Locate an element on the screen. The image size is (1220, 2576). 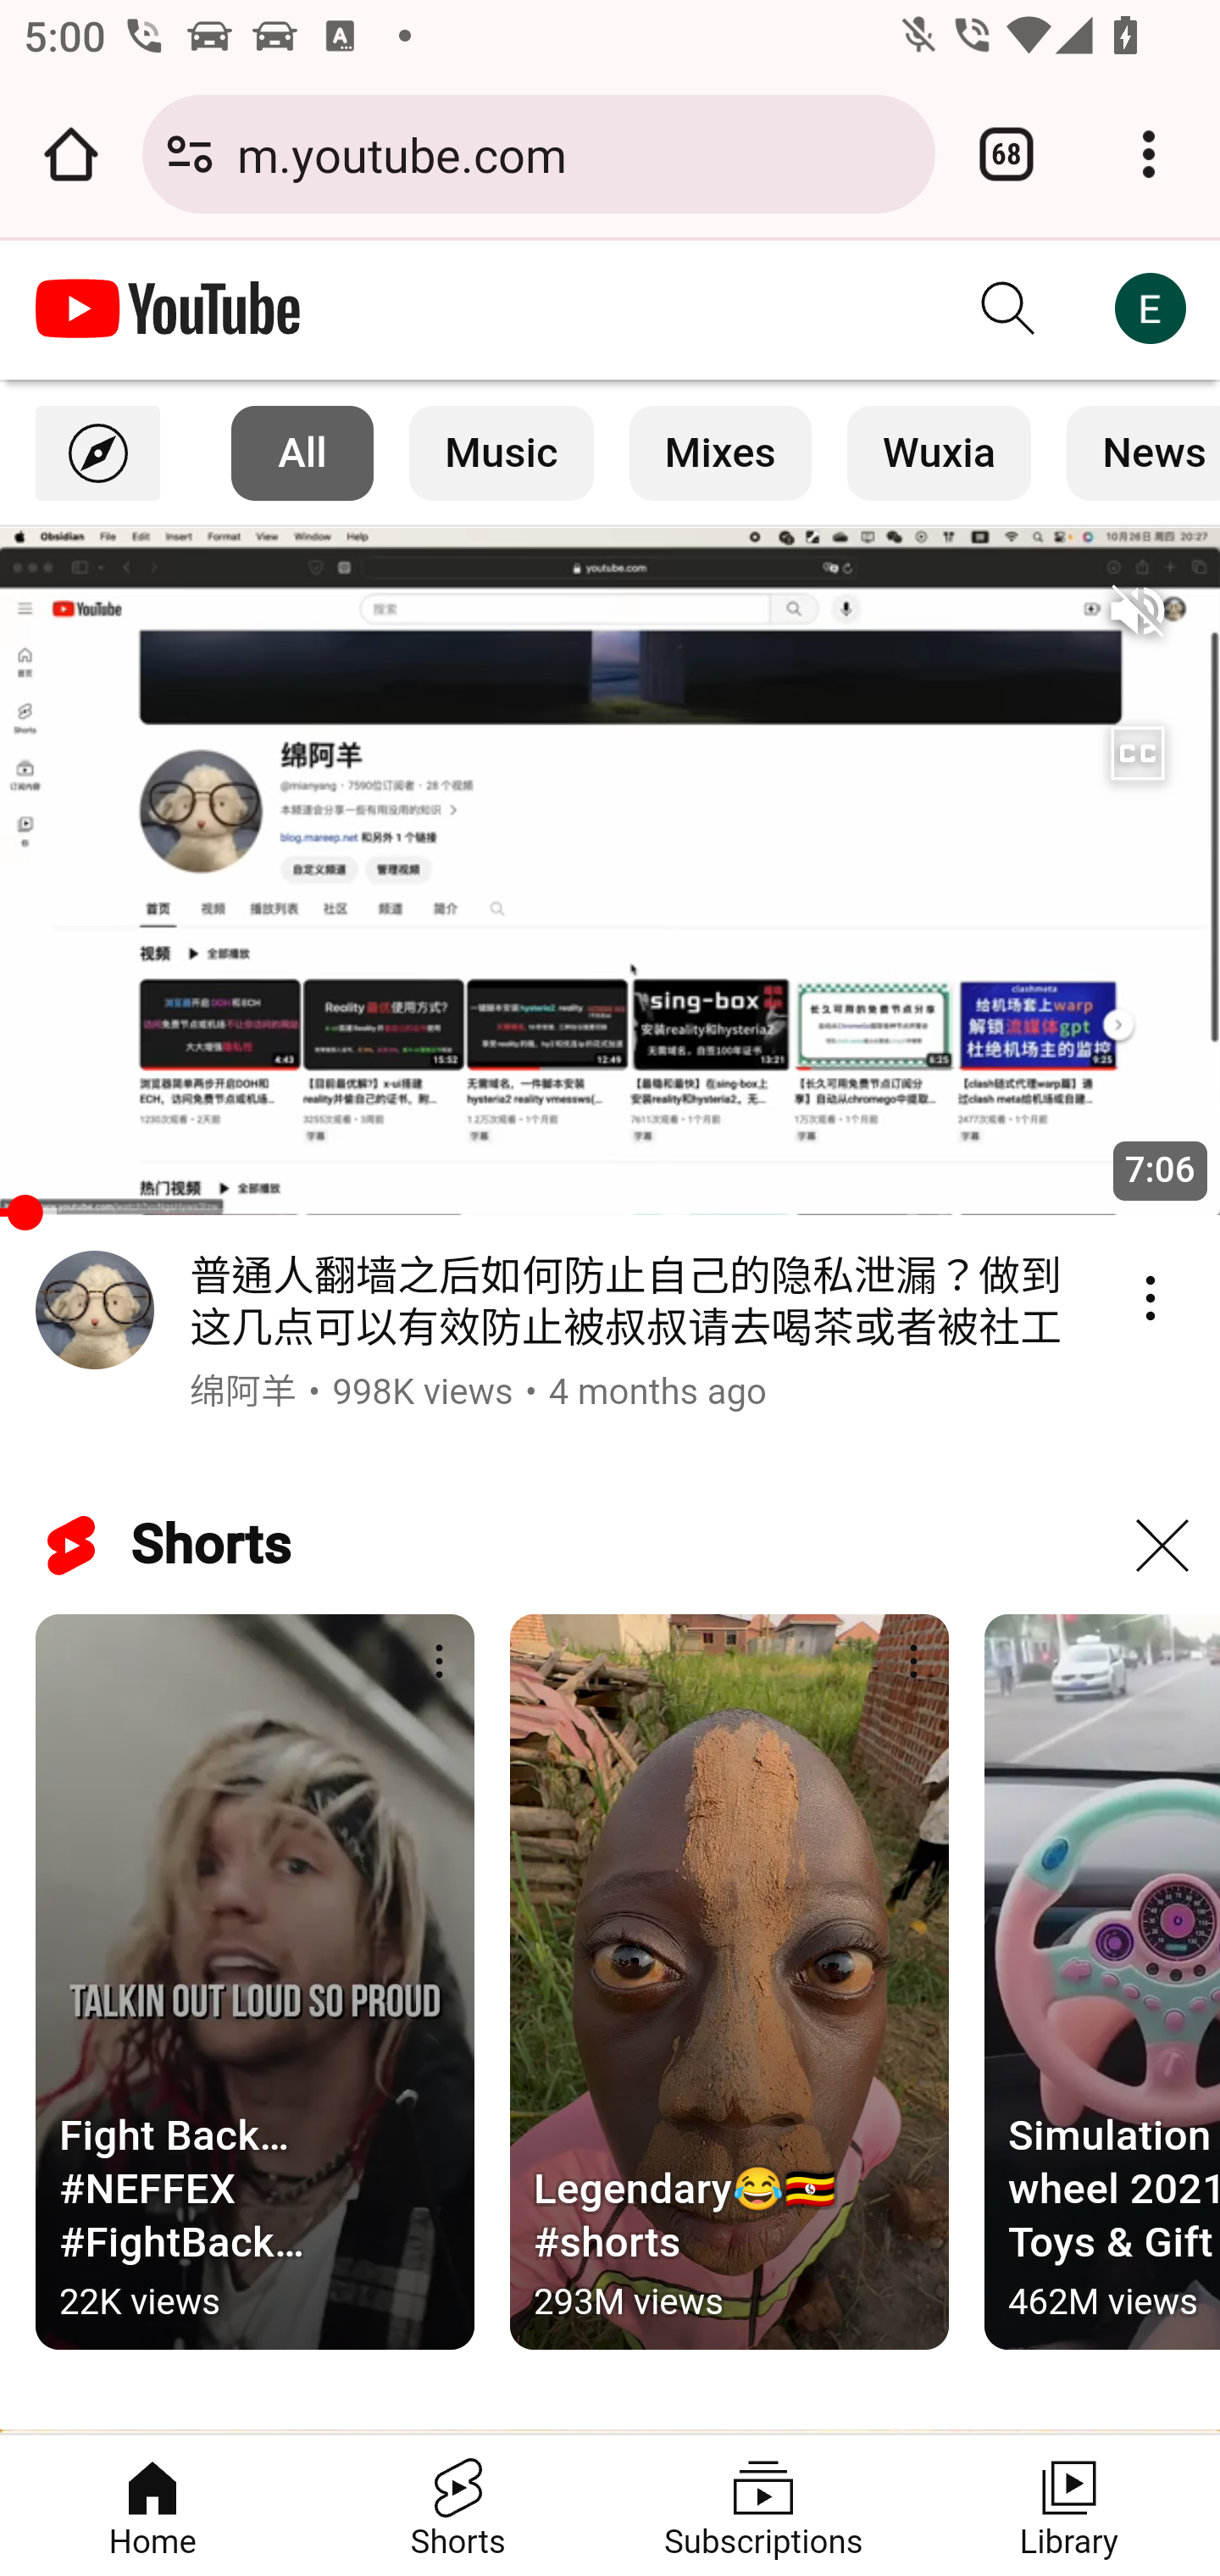
Go to channel is located at coordinates (95, 1316).